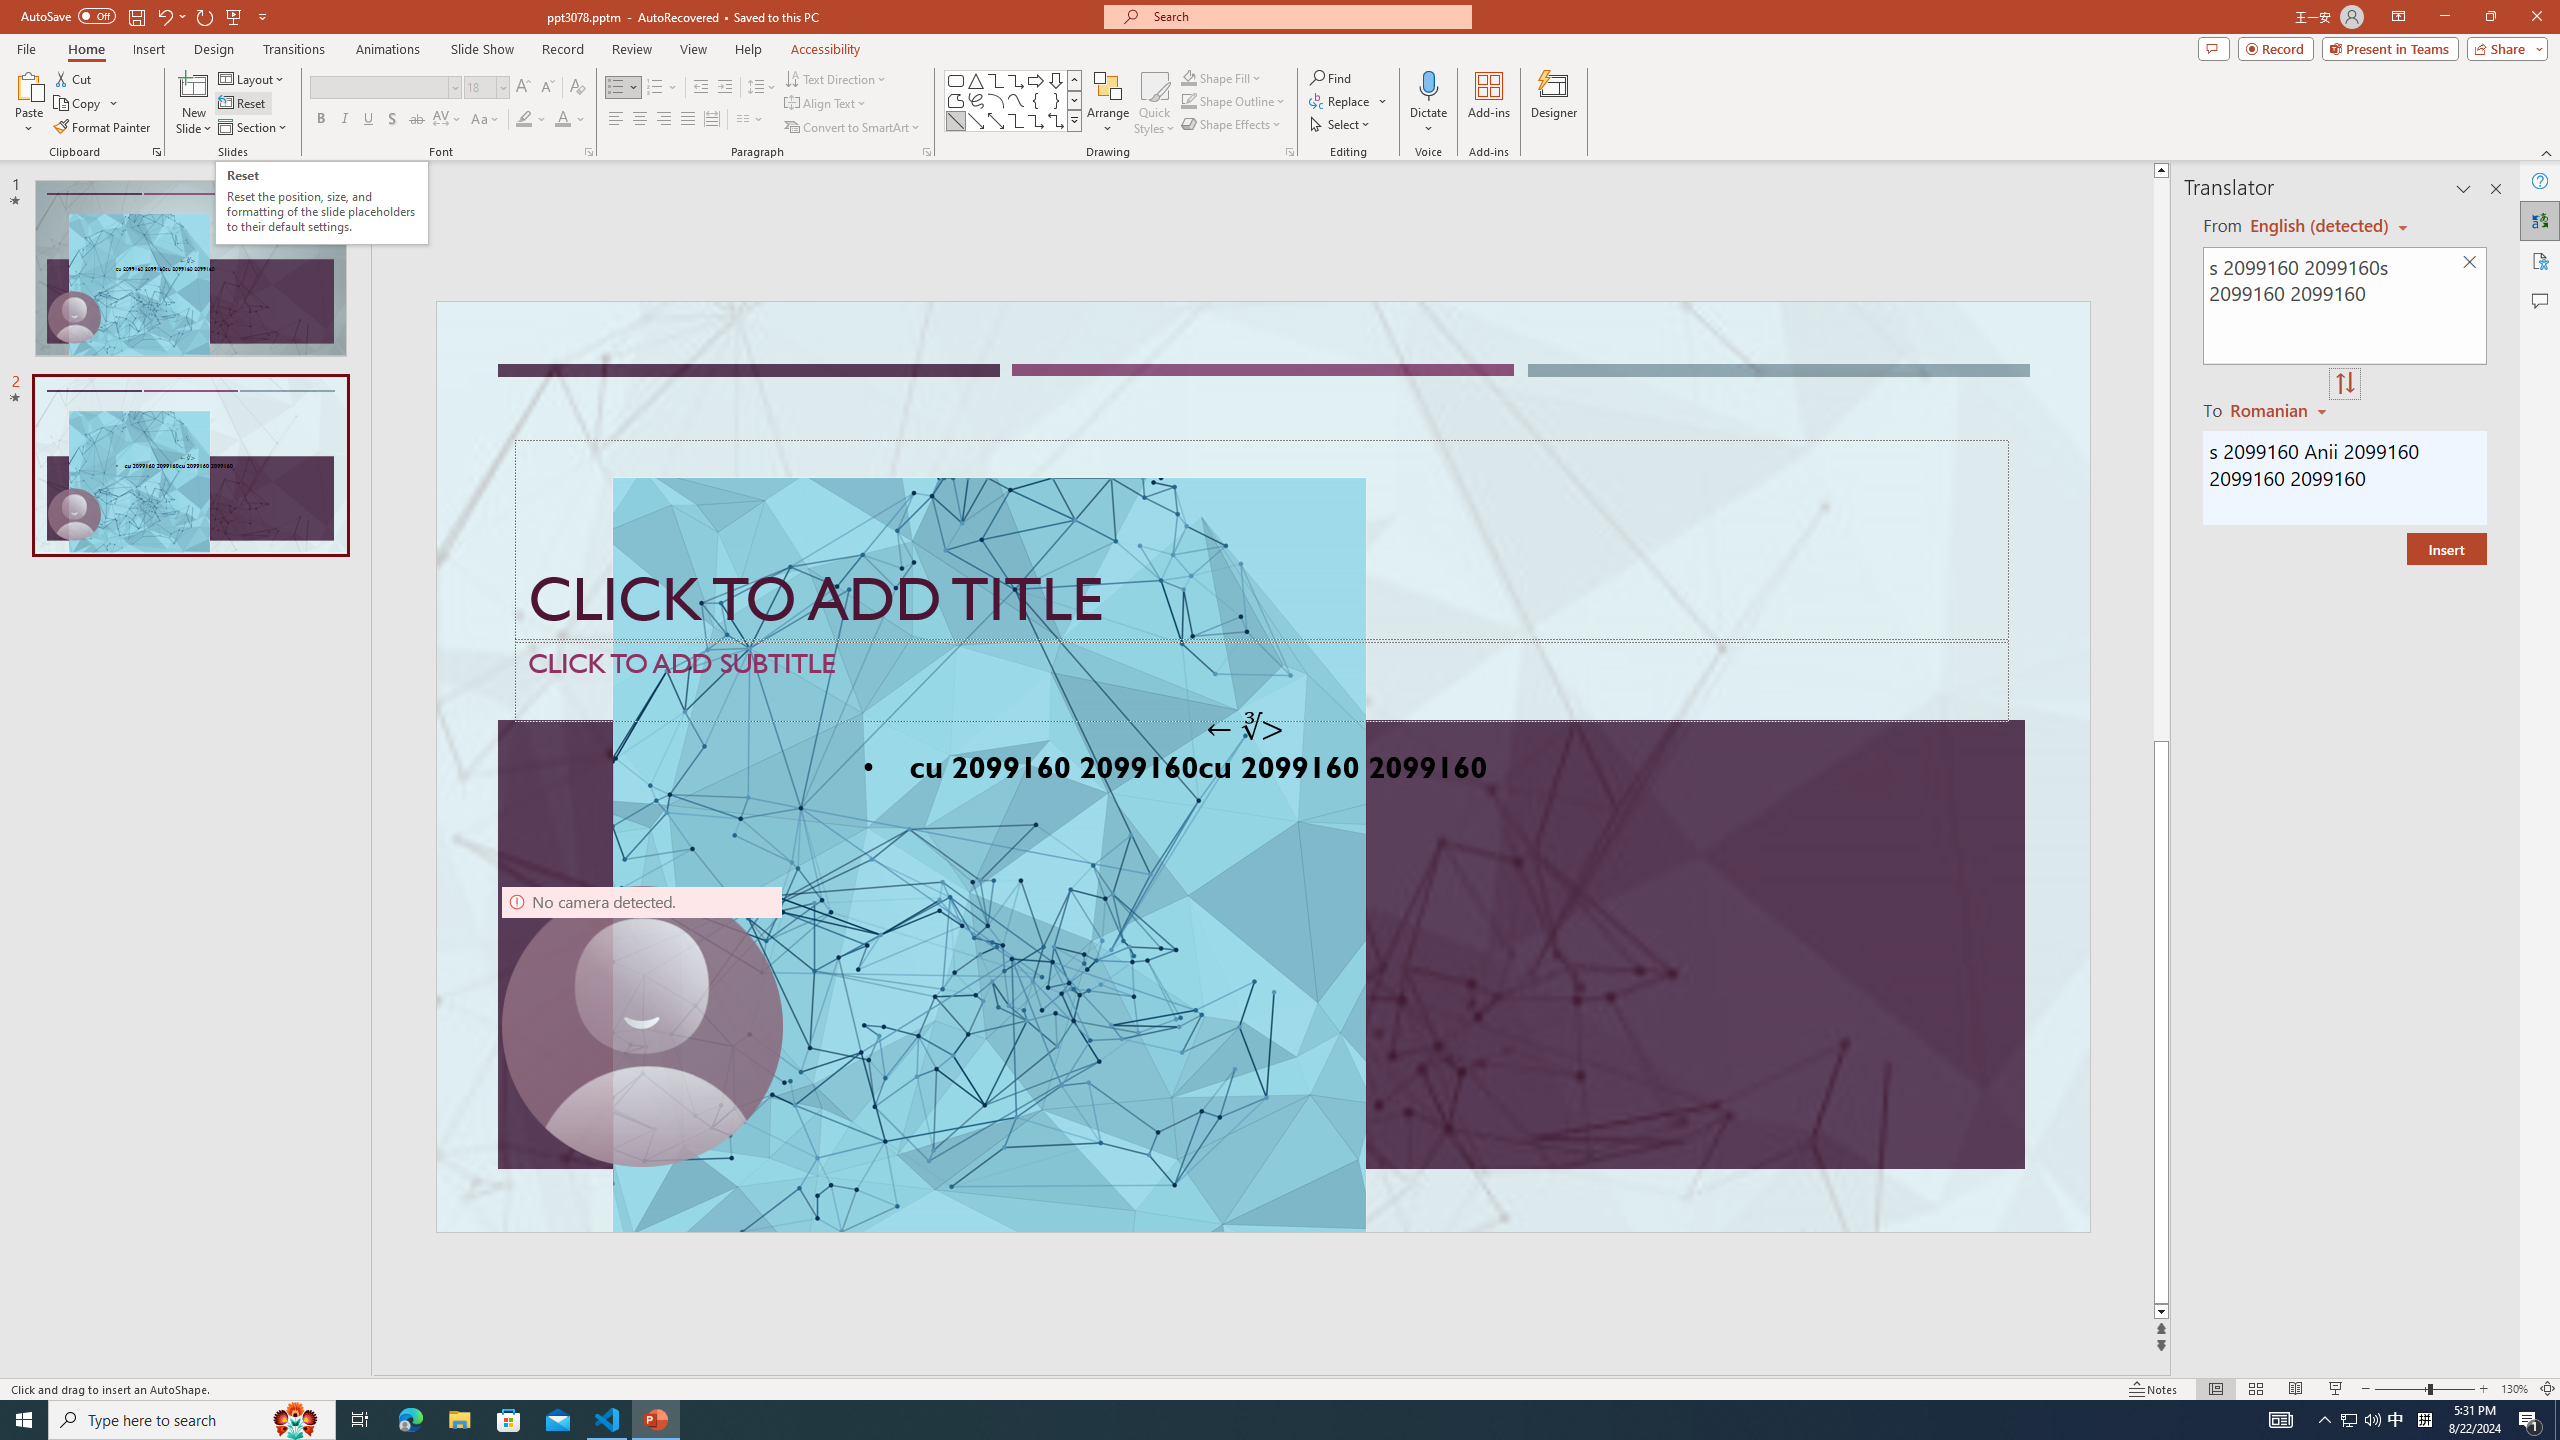  I want to click on Czech (detected), so click(2320, 226).